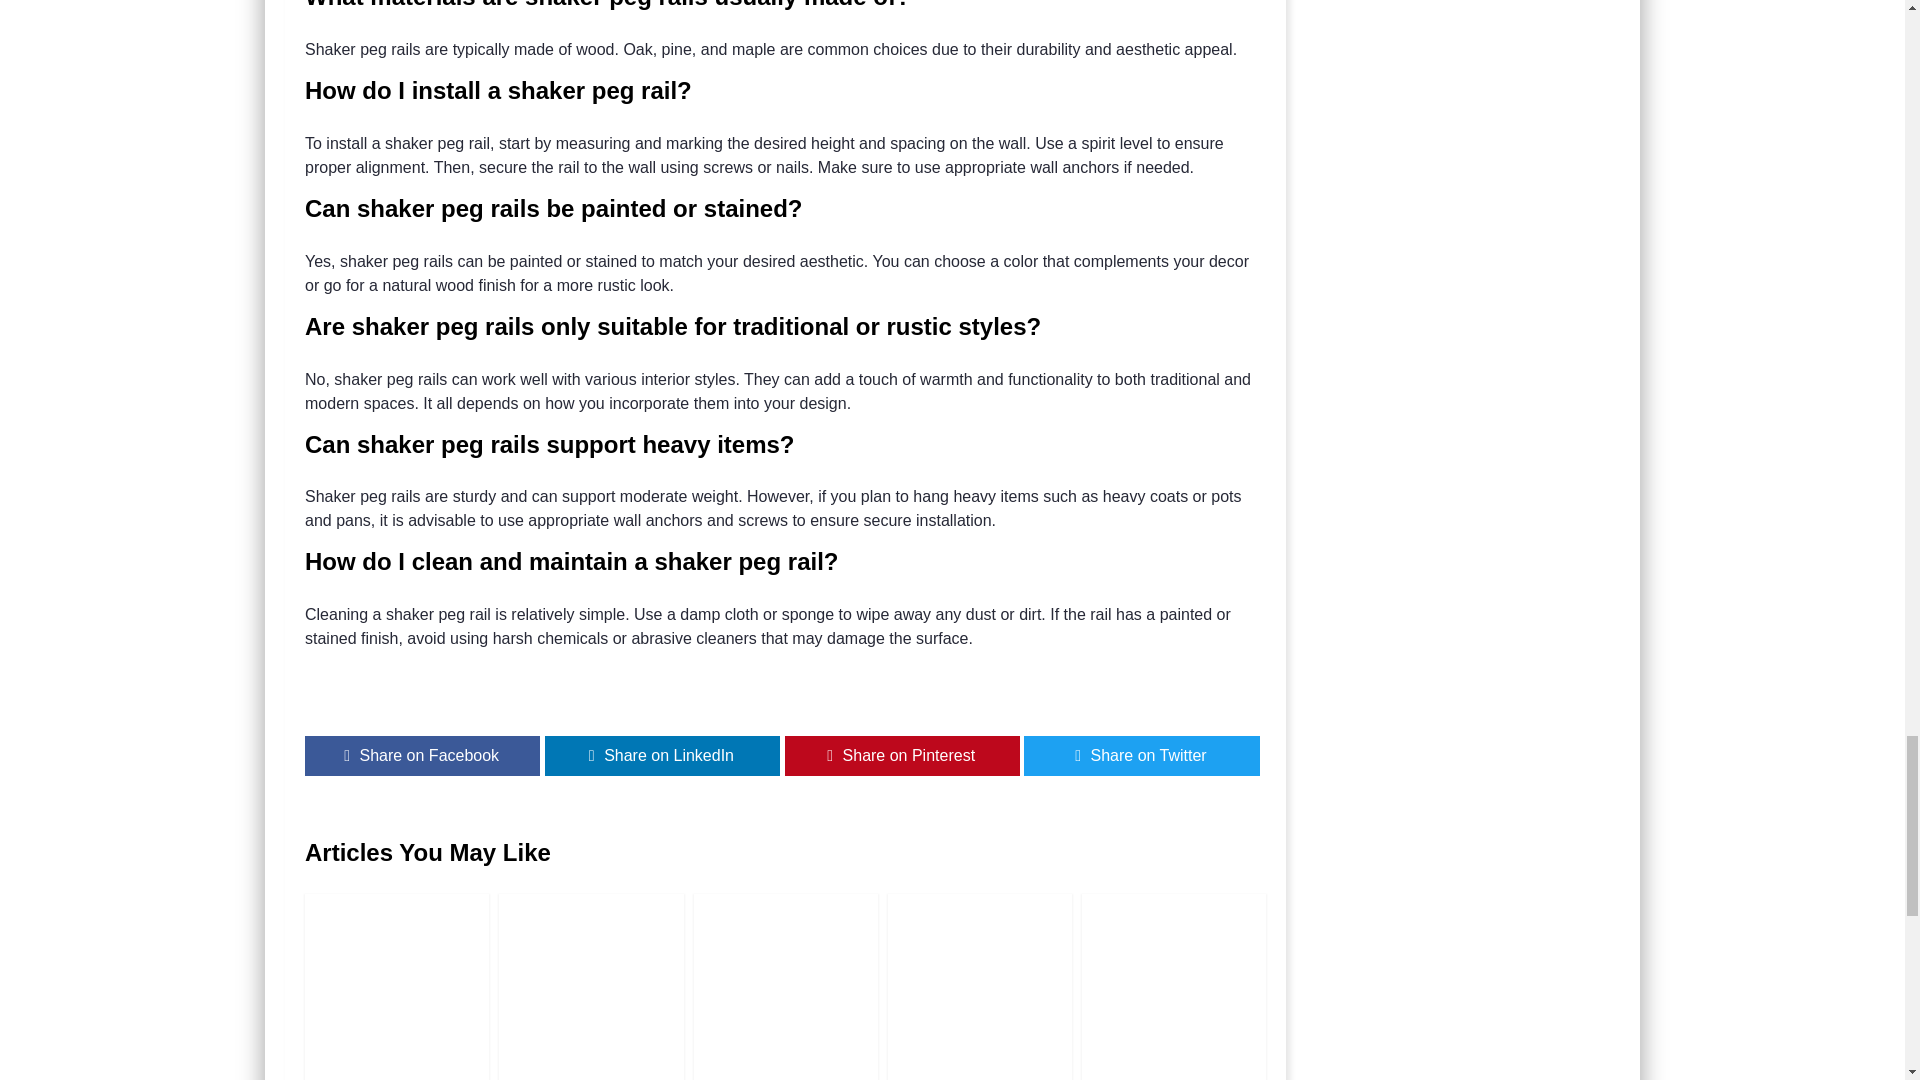 This screenshot has height=1080, width=1920. I want to click on Share on Twitter, so click(1141, 756).